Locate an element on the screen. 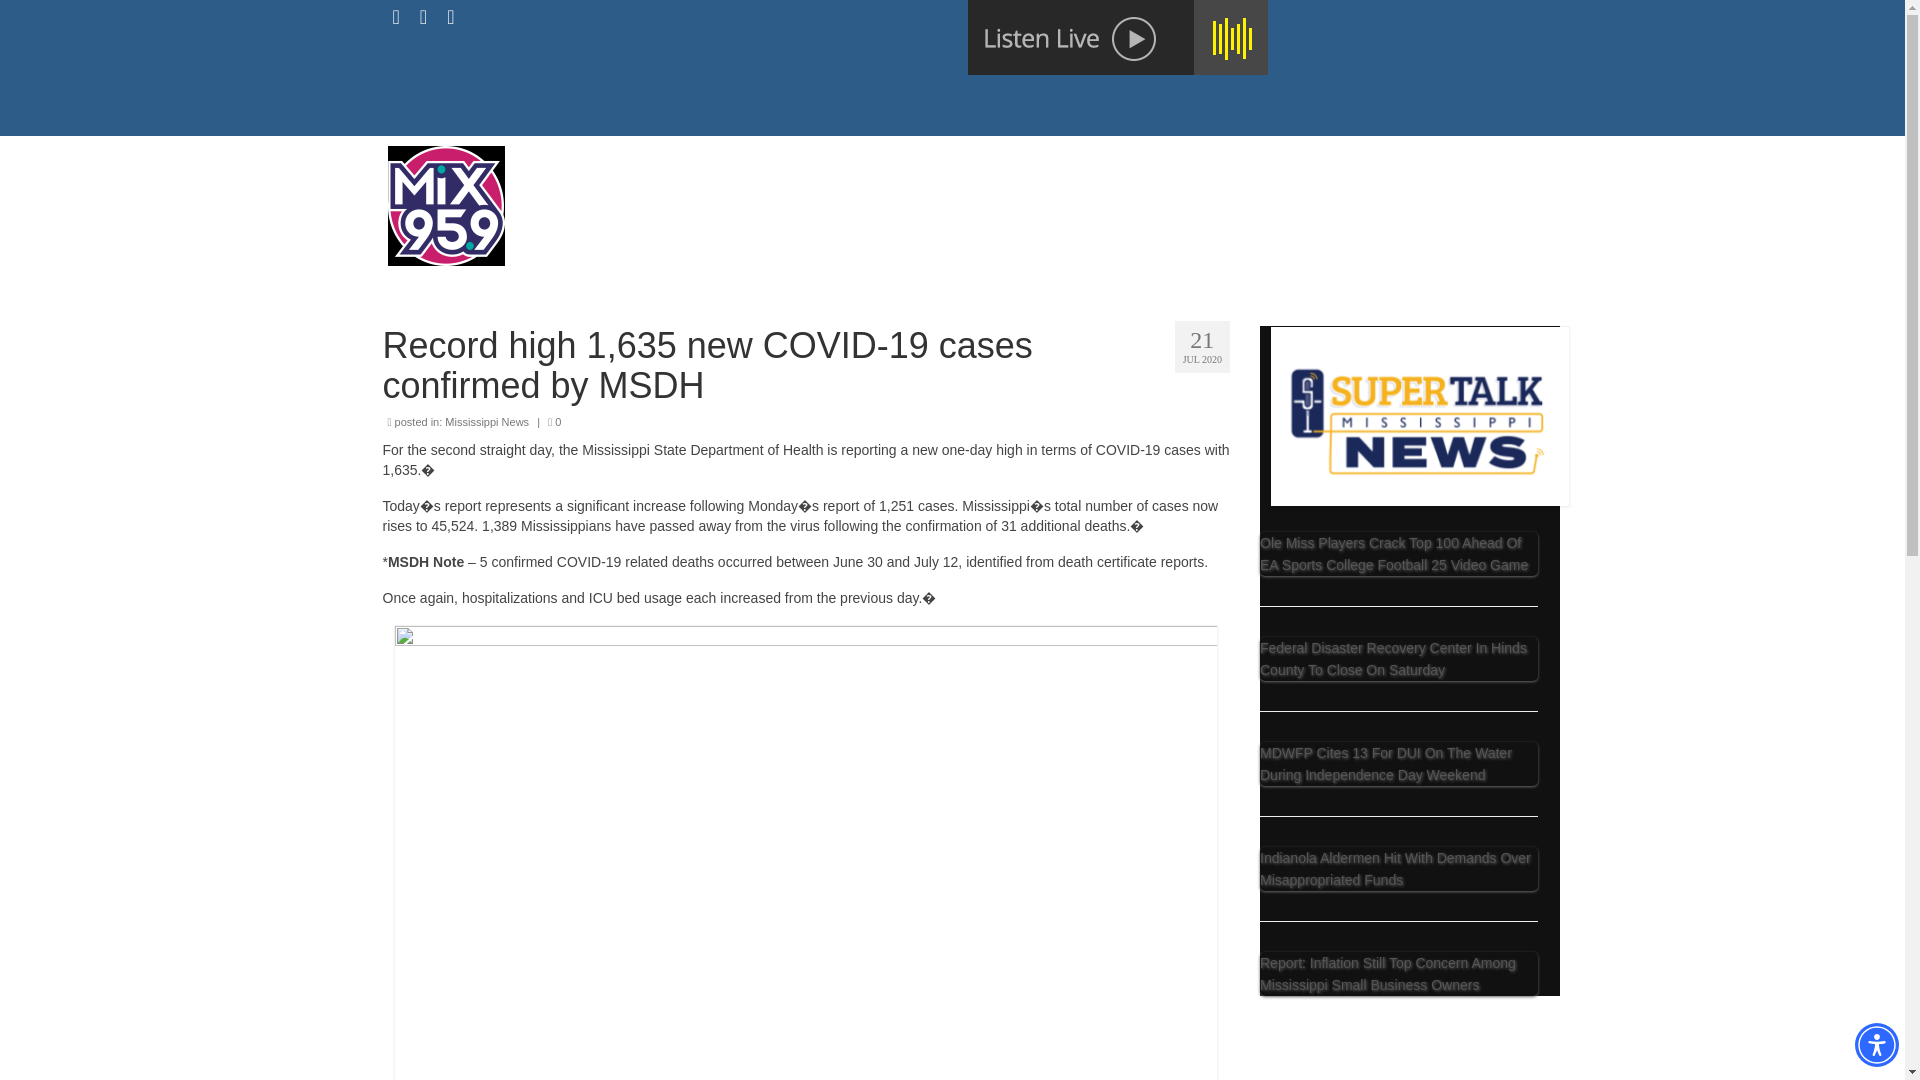 Image resolution: width=1920 pixels, height=1080 pixels. ON-AIR is located at coordinates (882, 196).